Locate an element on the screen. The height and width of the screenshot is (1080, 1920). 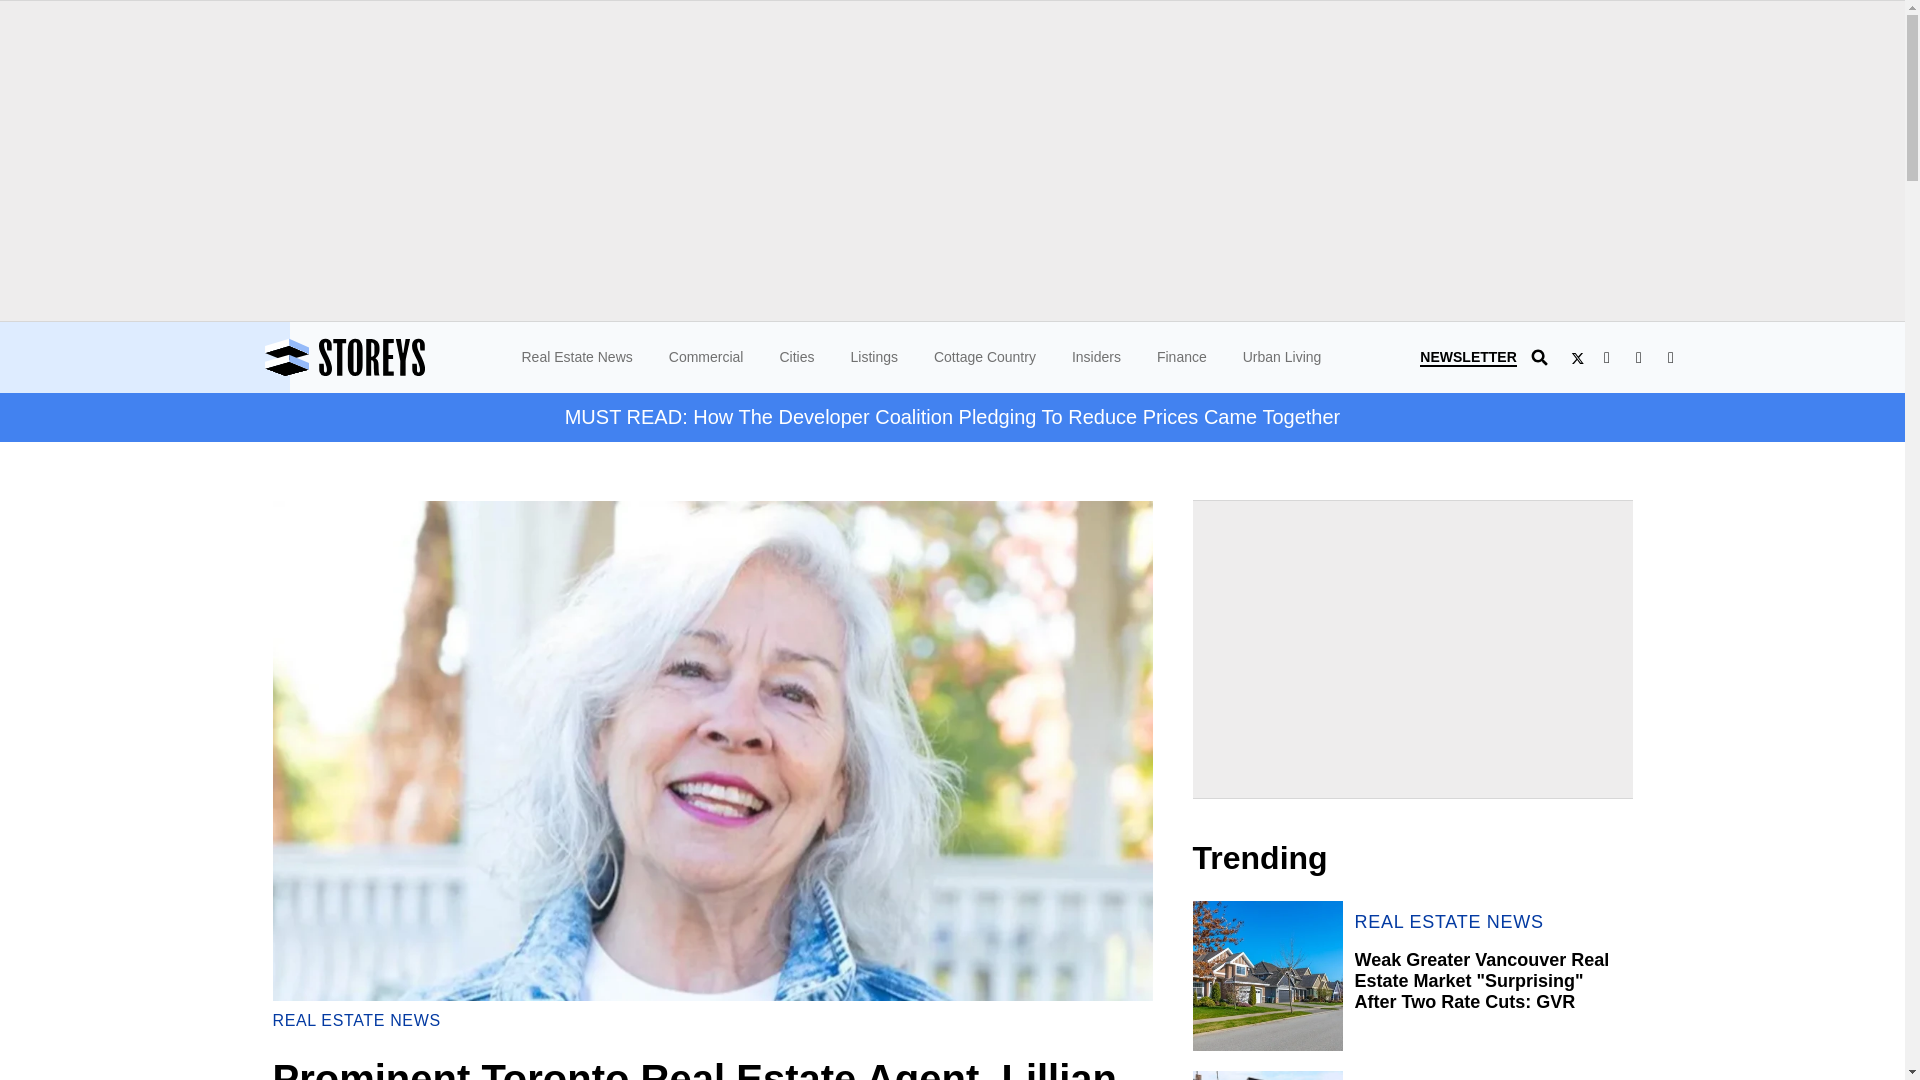
Listings is located at coordinates (873, 356).